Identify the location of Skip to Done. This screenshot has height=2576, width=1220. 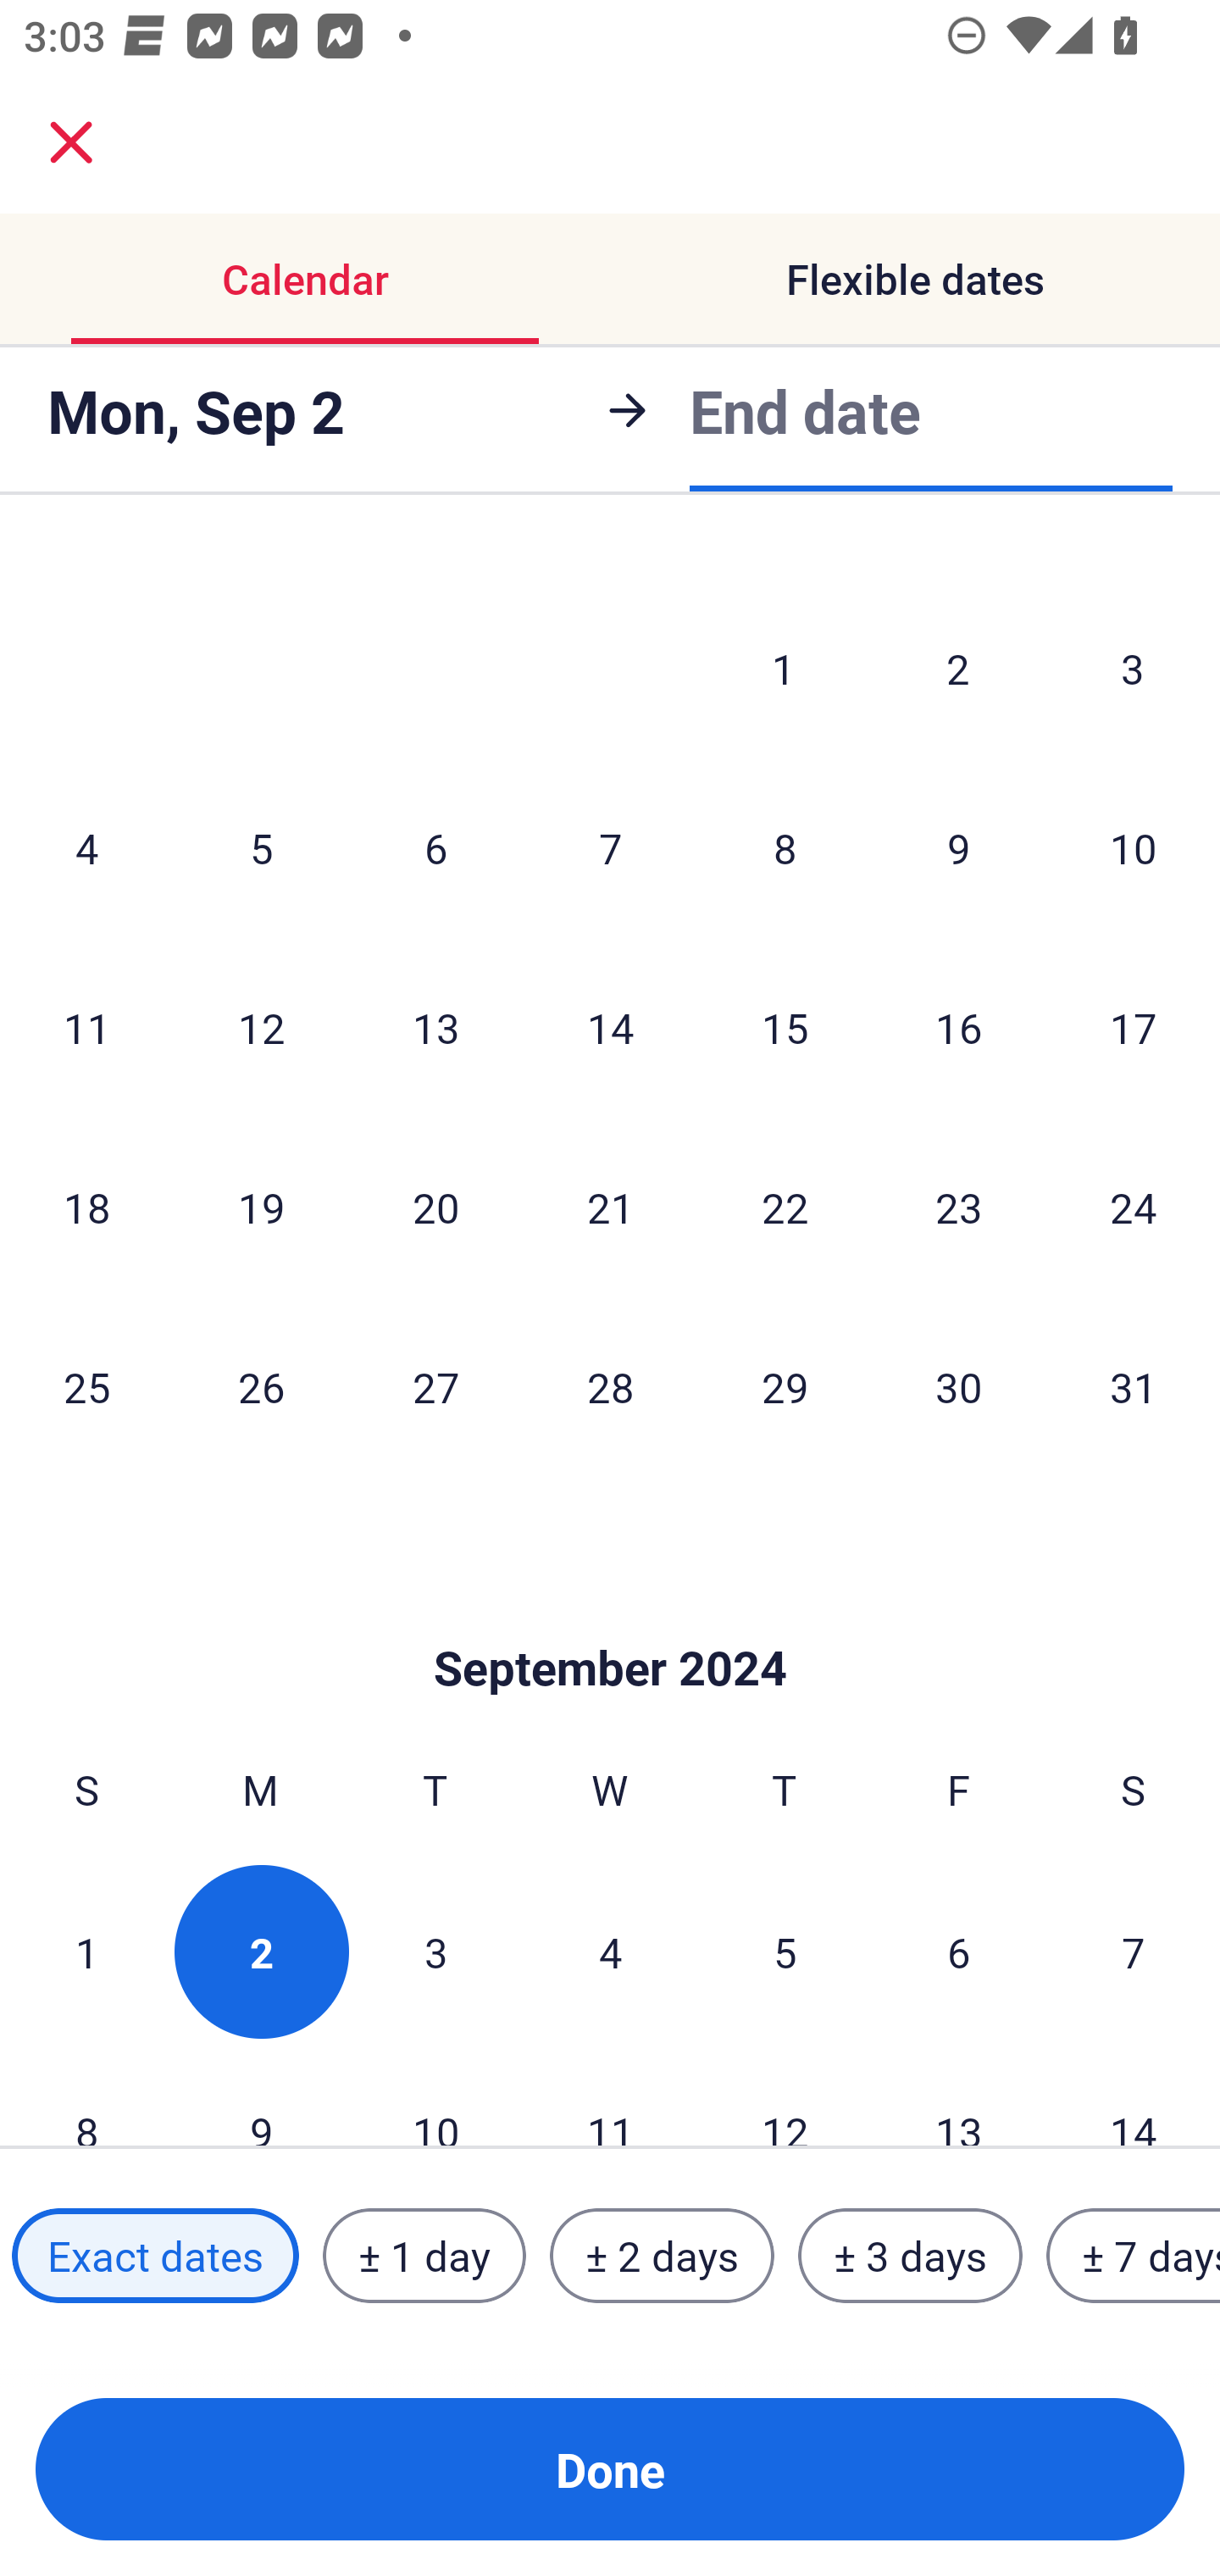
(610, 1618).